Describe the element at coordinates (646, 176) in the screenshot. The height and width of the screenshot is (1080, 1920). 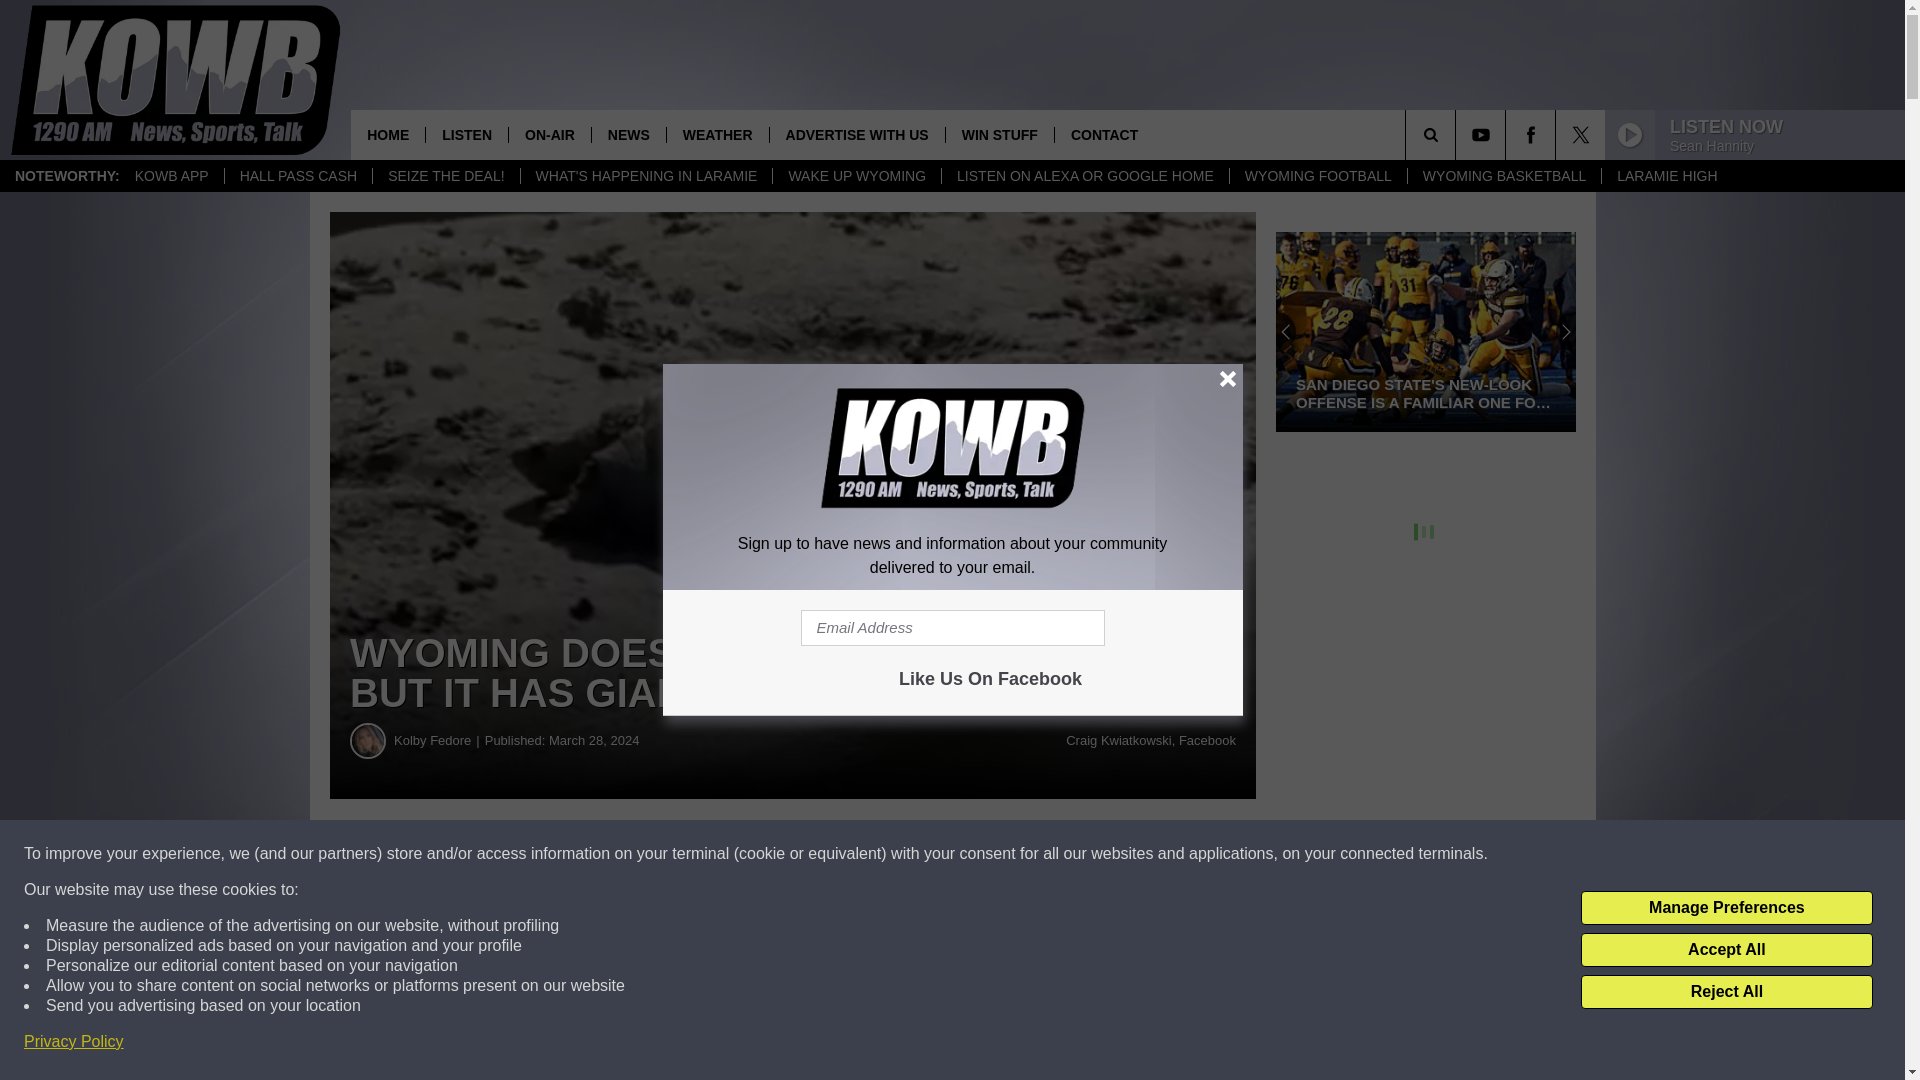
I see `WHAT'S HAPPENING IN LARAMIE` at that location.